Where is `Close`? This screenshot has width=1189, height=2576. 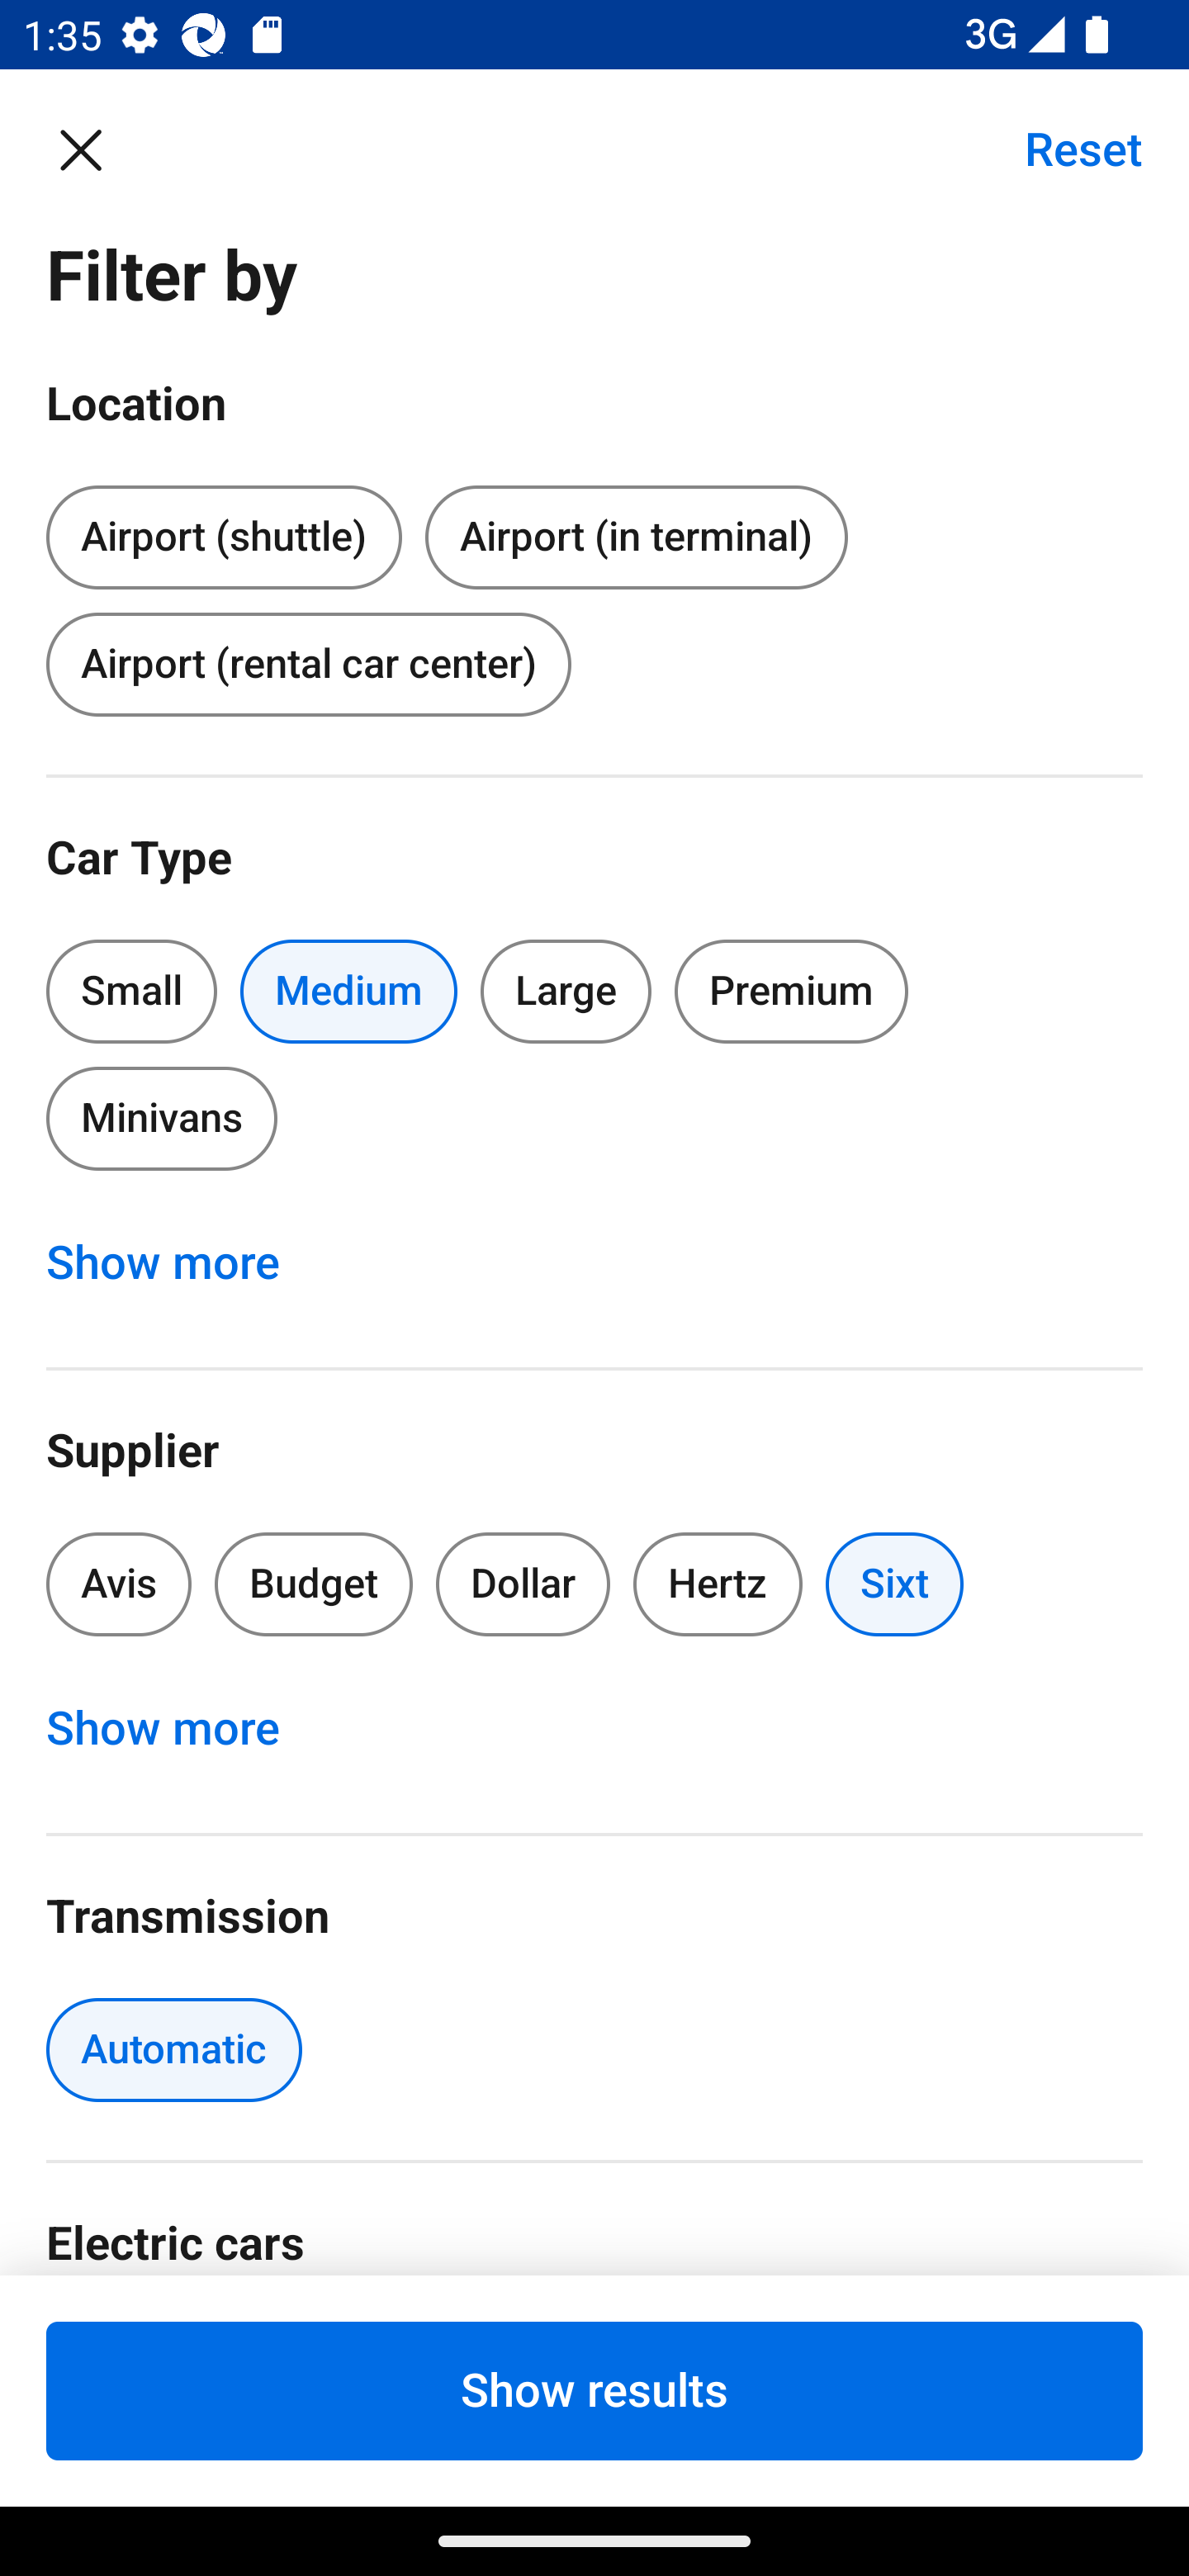
Close is located at coordinates (97, 149).